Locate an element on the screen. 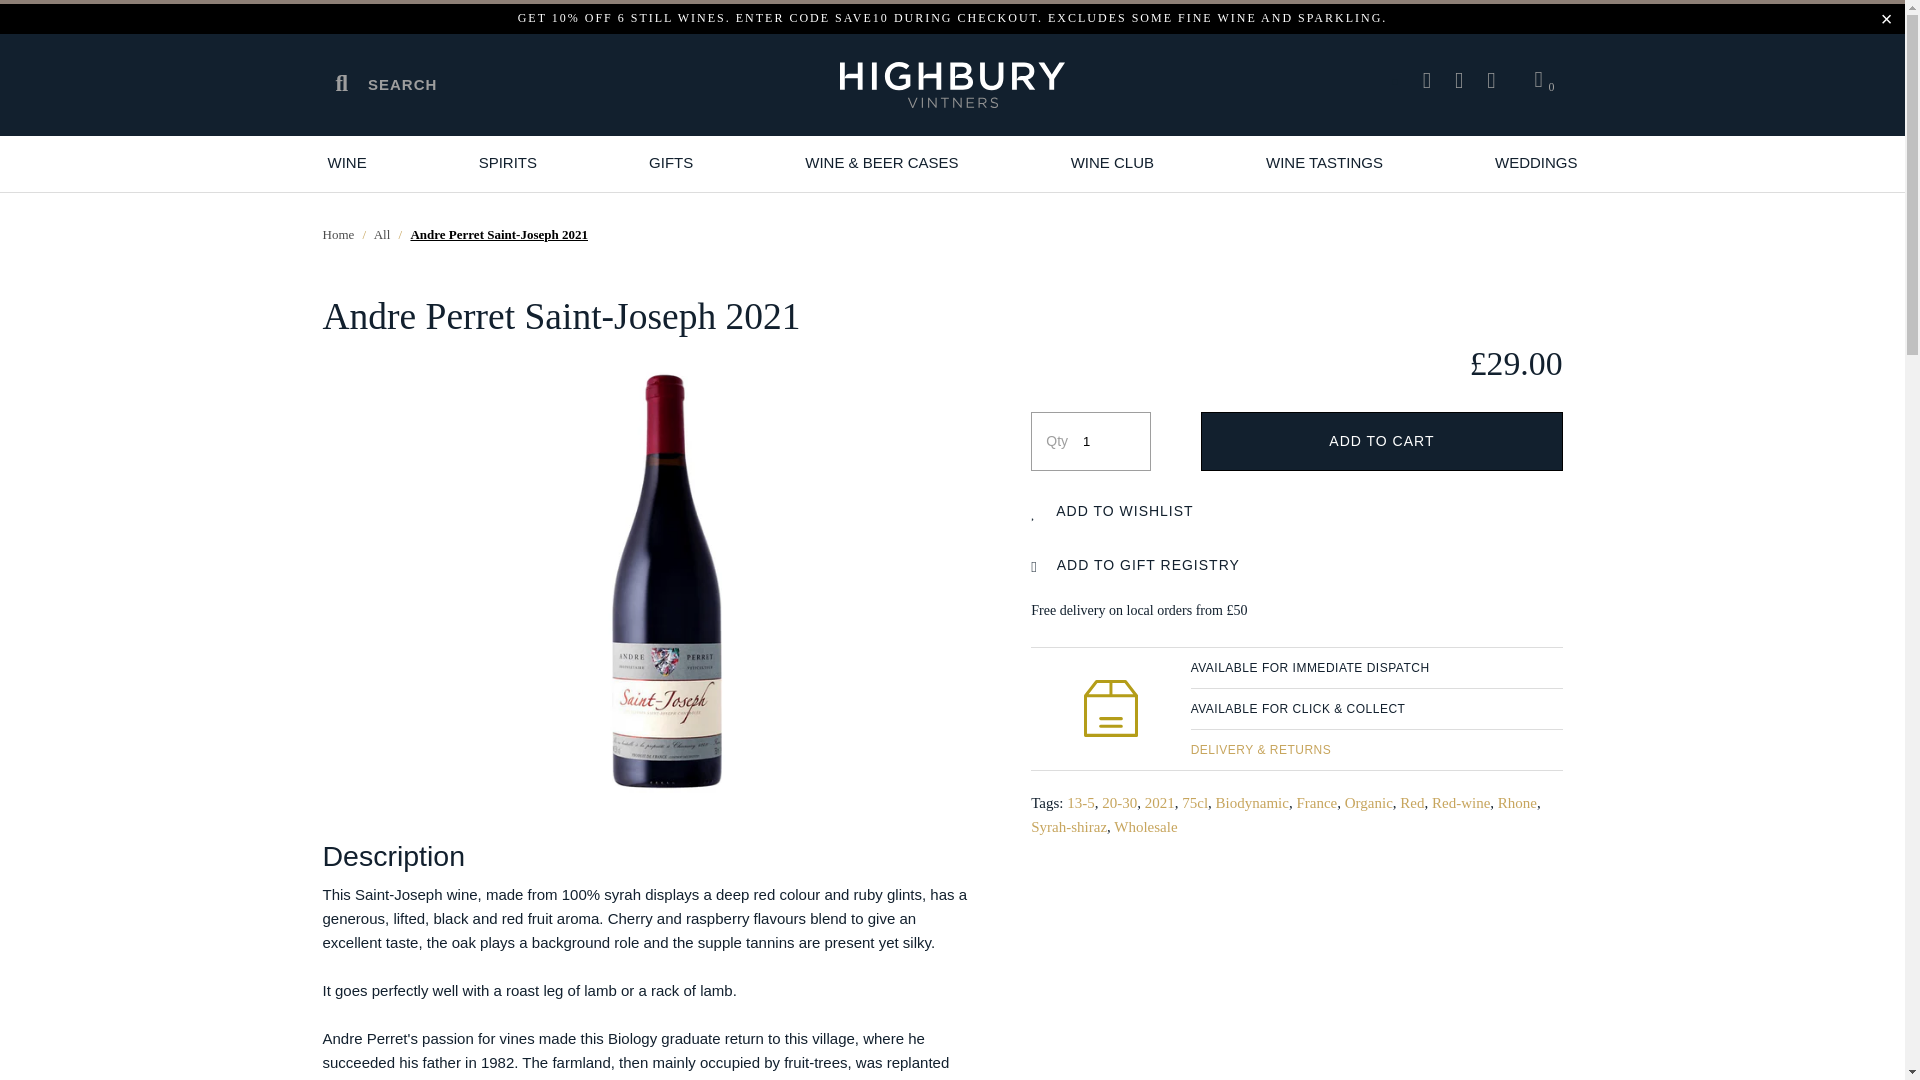  Add to Wishlist is located at coordinates (1134, 510).